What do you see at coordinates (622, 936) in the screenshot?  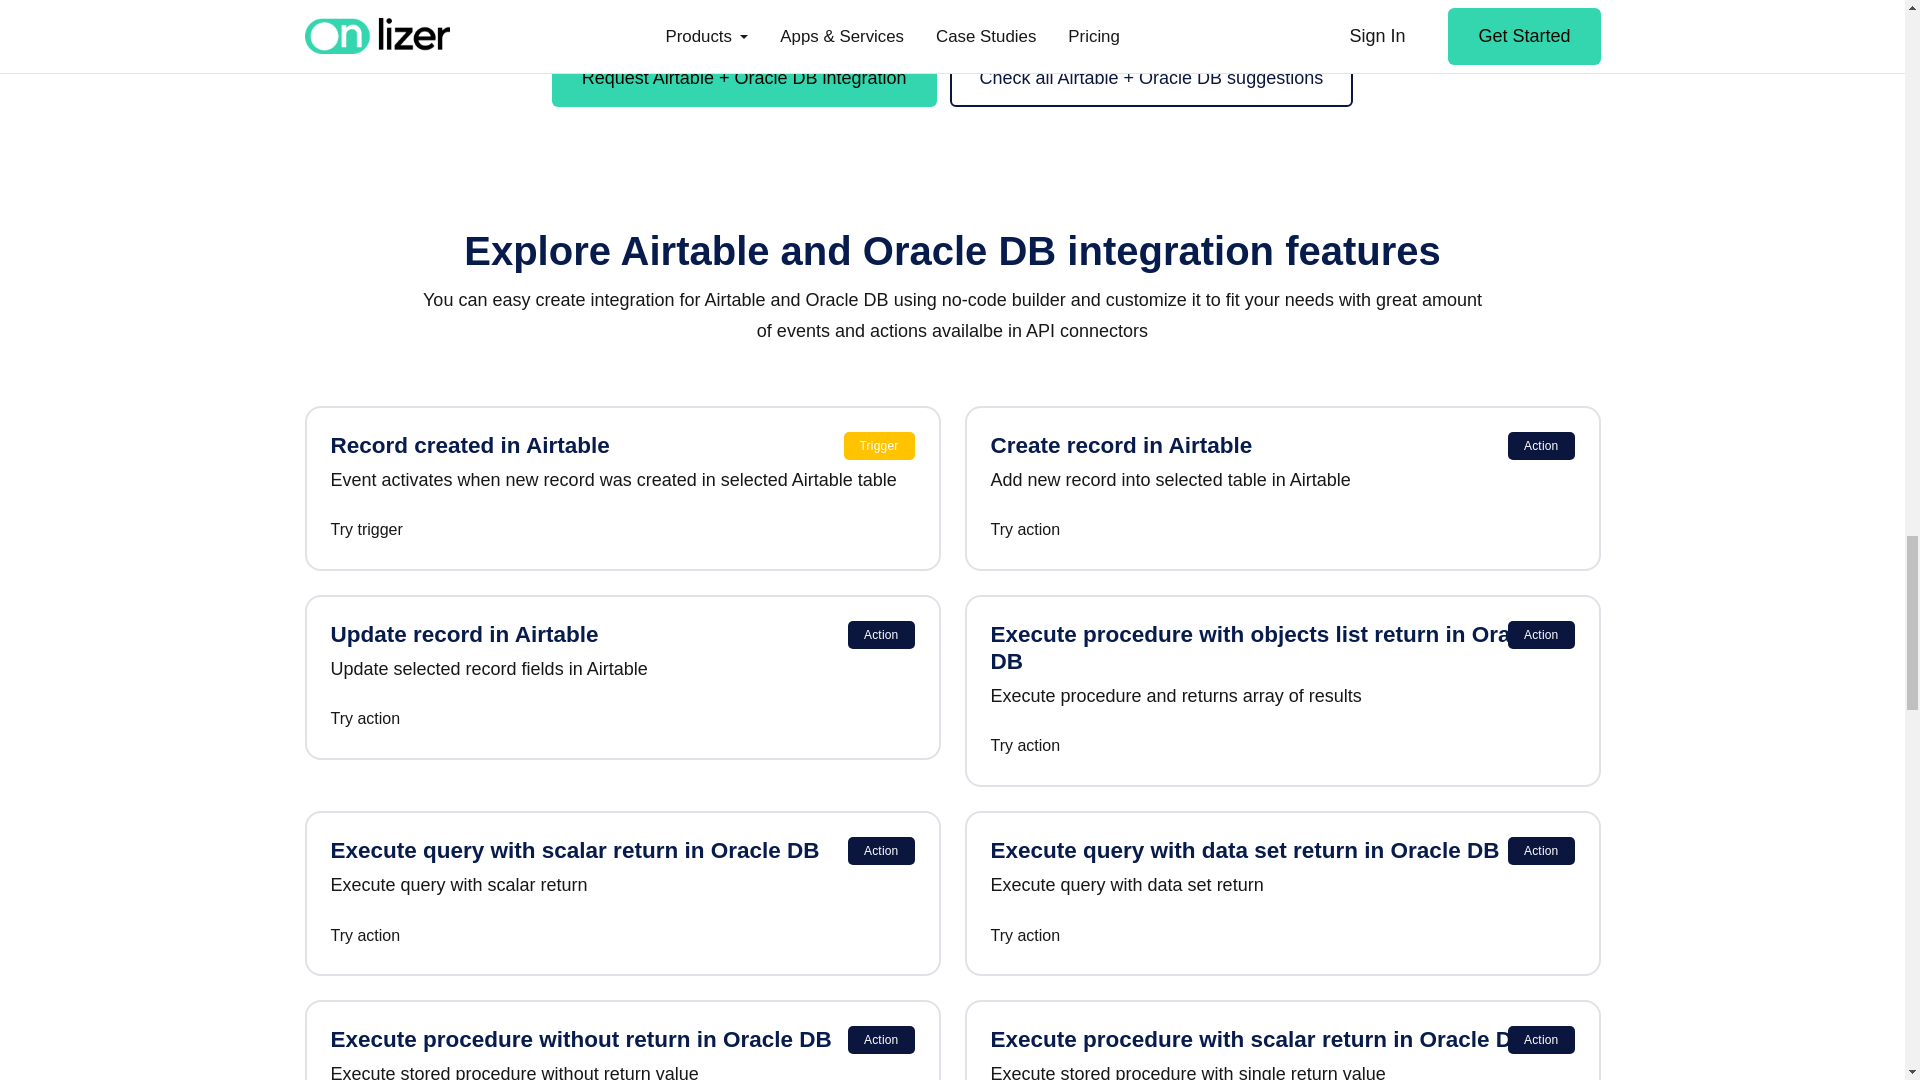 I see `Try action` at bounding box center [622, 936].